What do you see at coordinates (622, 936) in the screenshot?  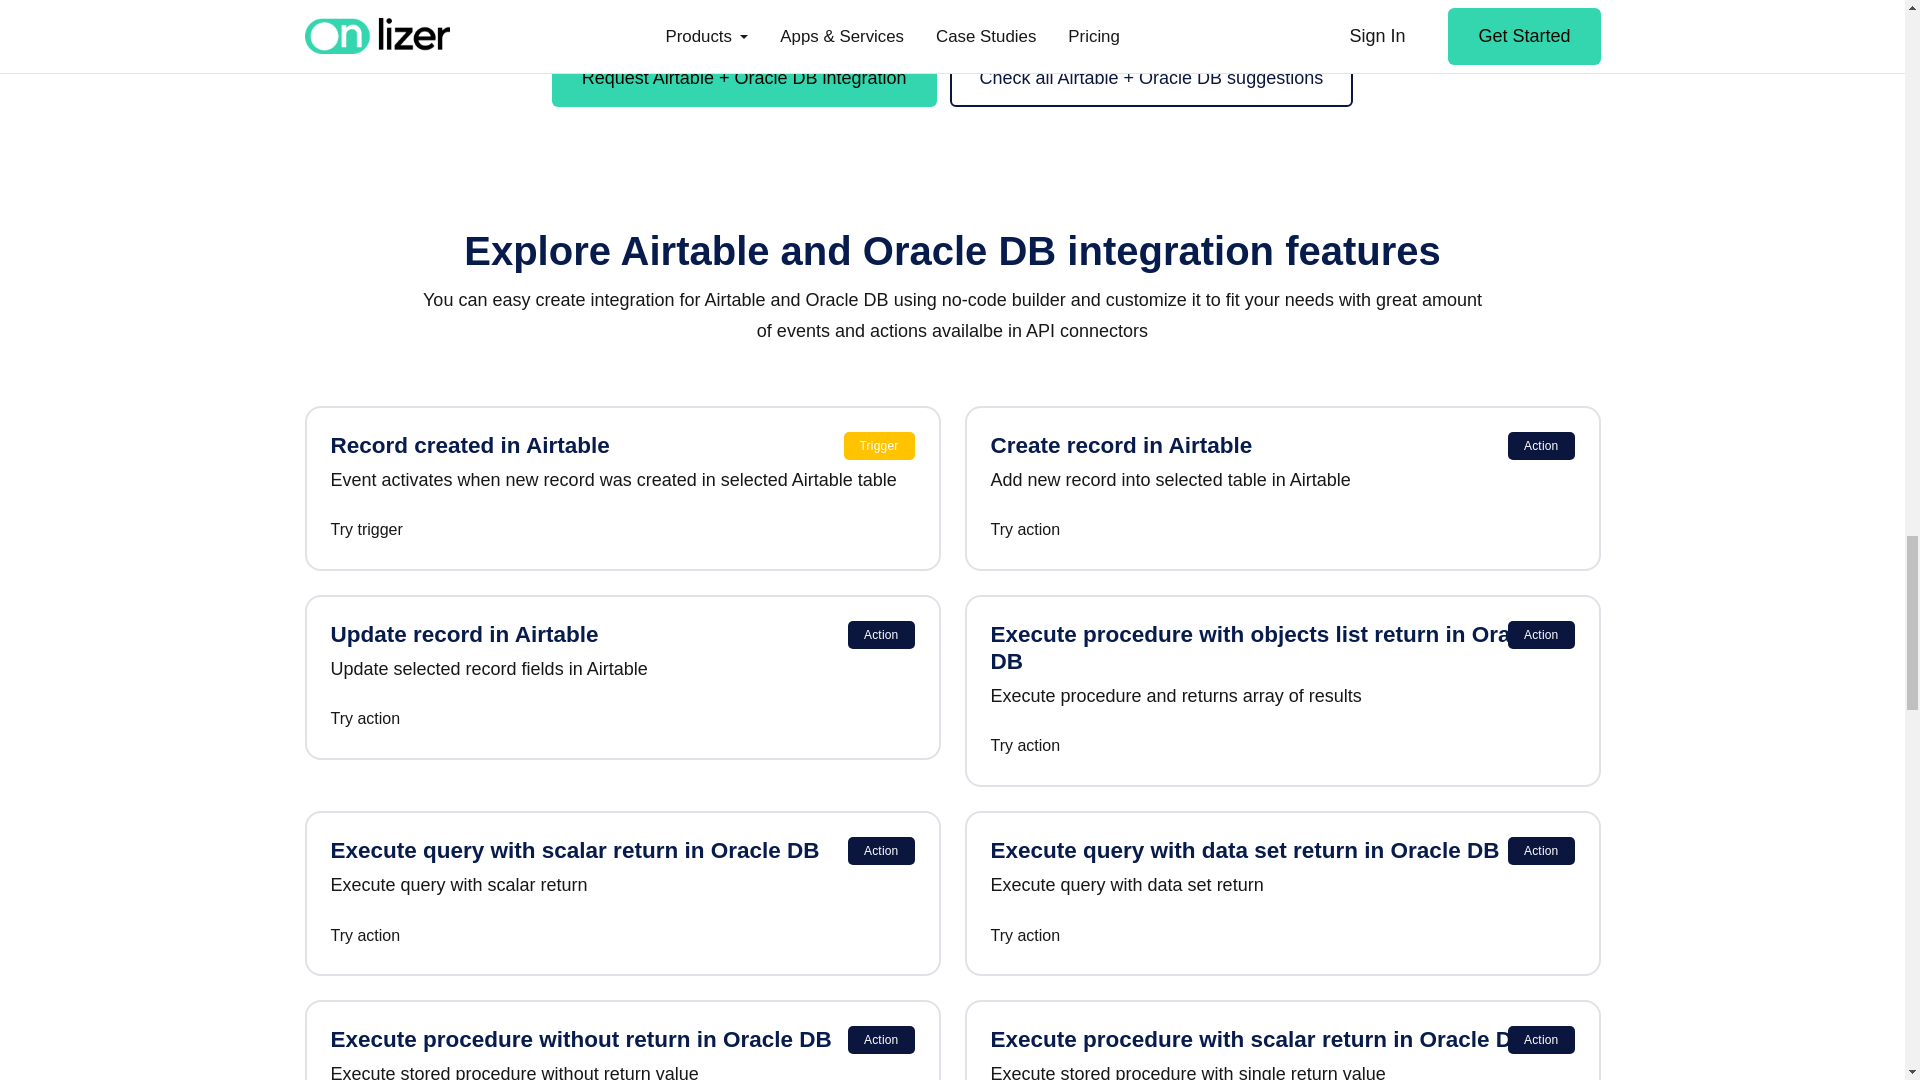 I see `Try action` at bounding box center [622, 936].